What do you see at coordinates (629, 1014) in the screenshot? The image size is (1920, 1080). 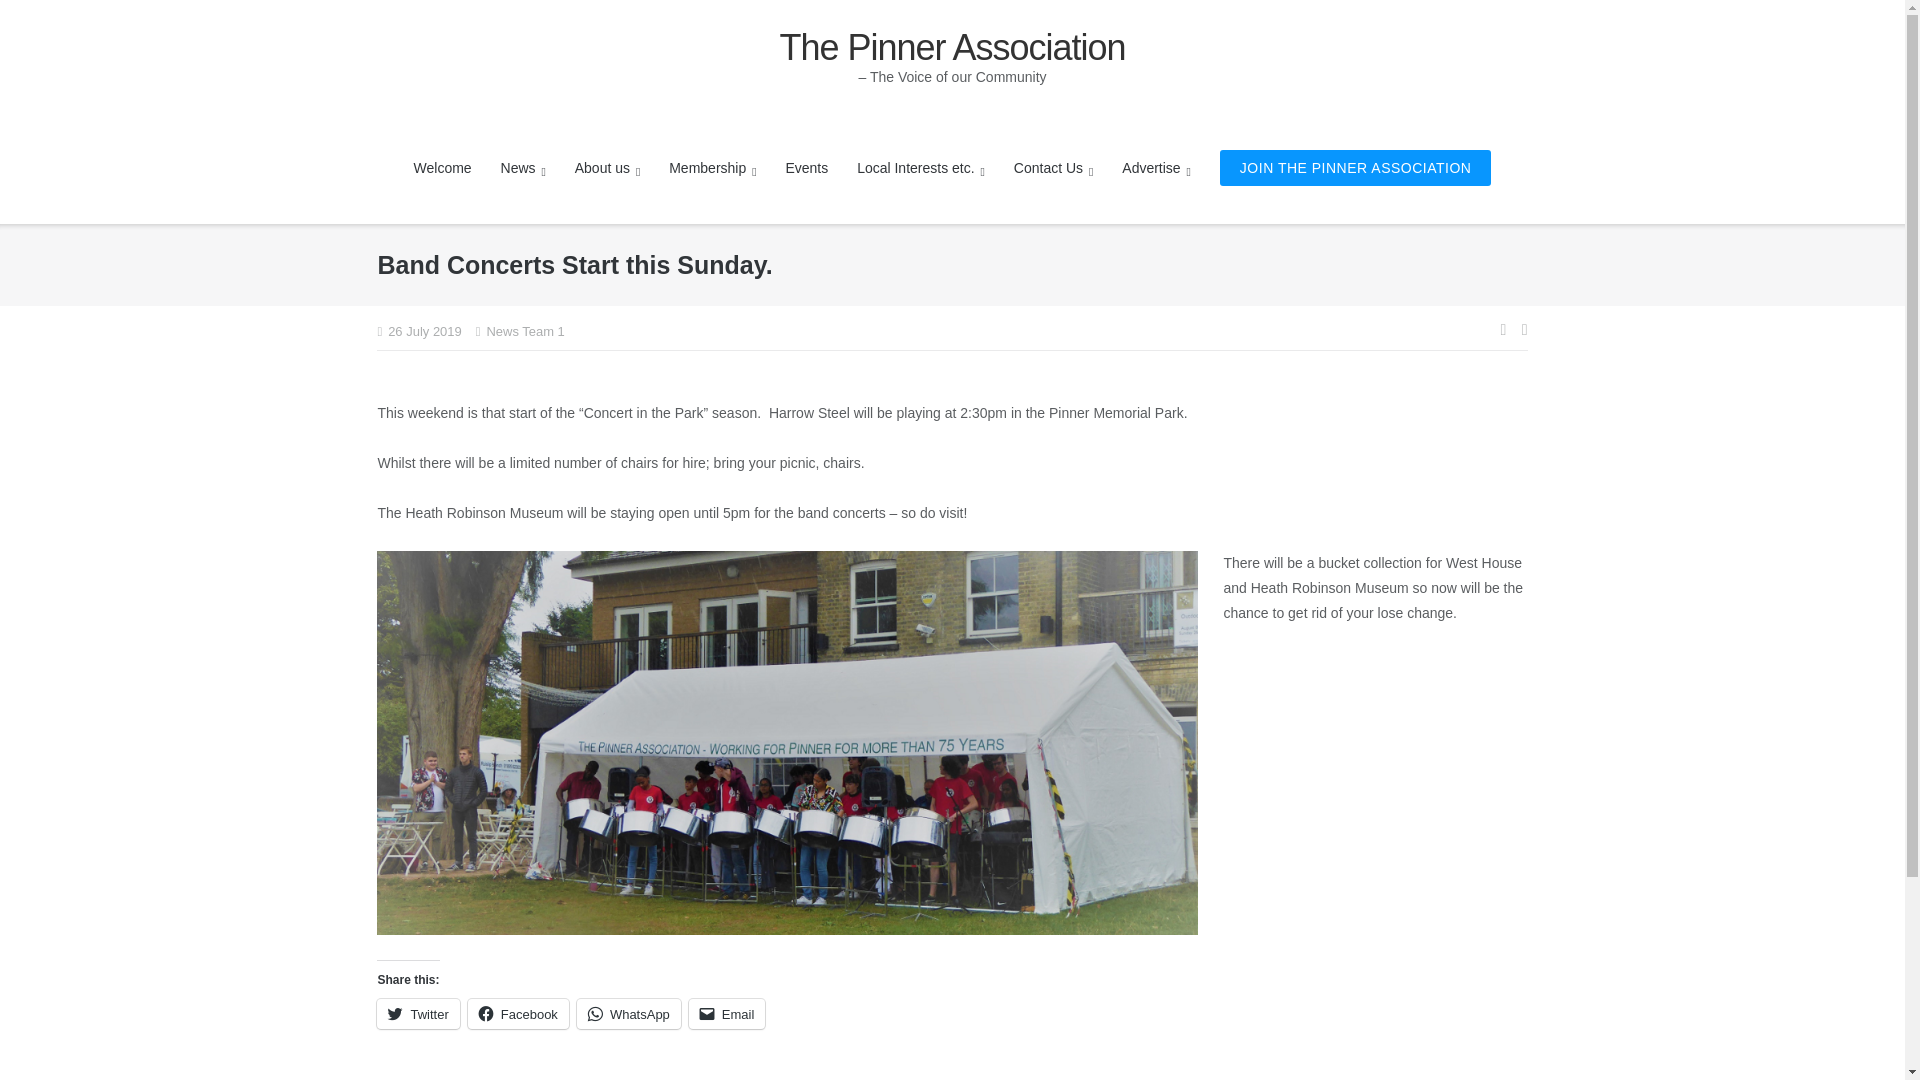 I see `Click to share on WhatsApp` at bounding box center [629, 1014].